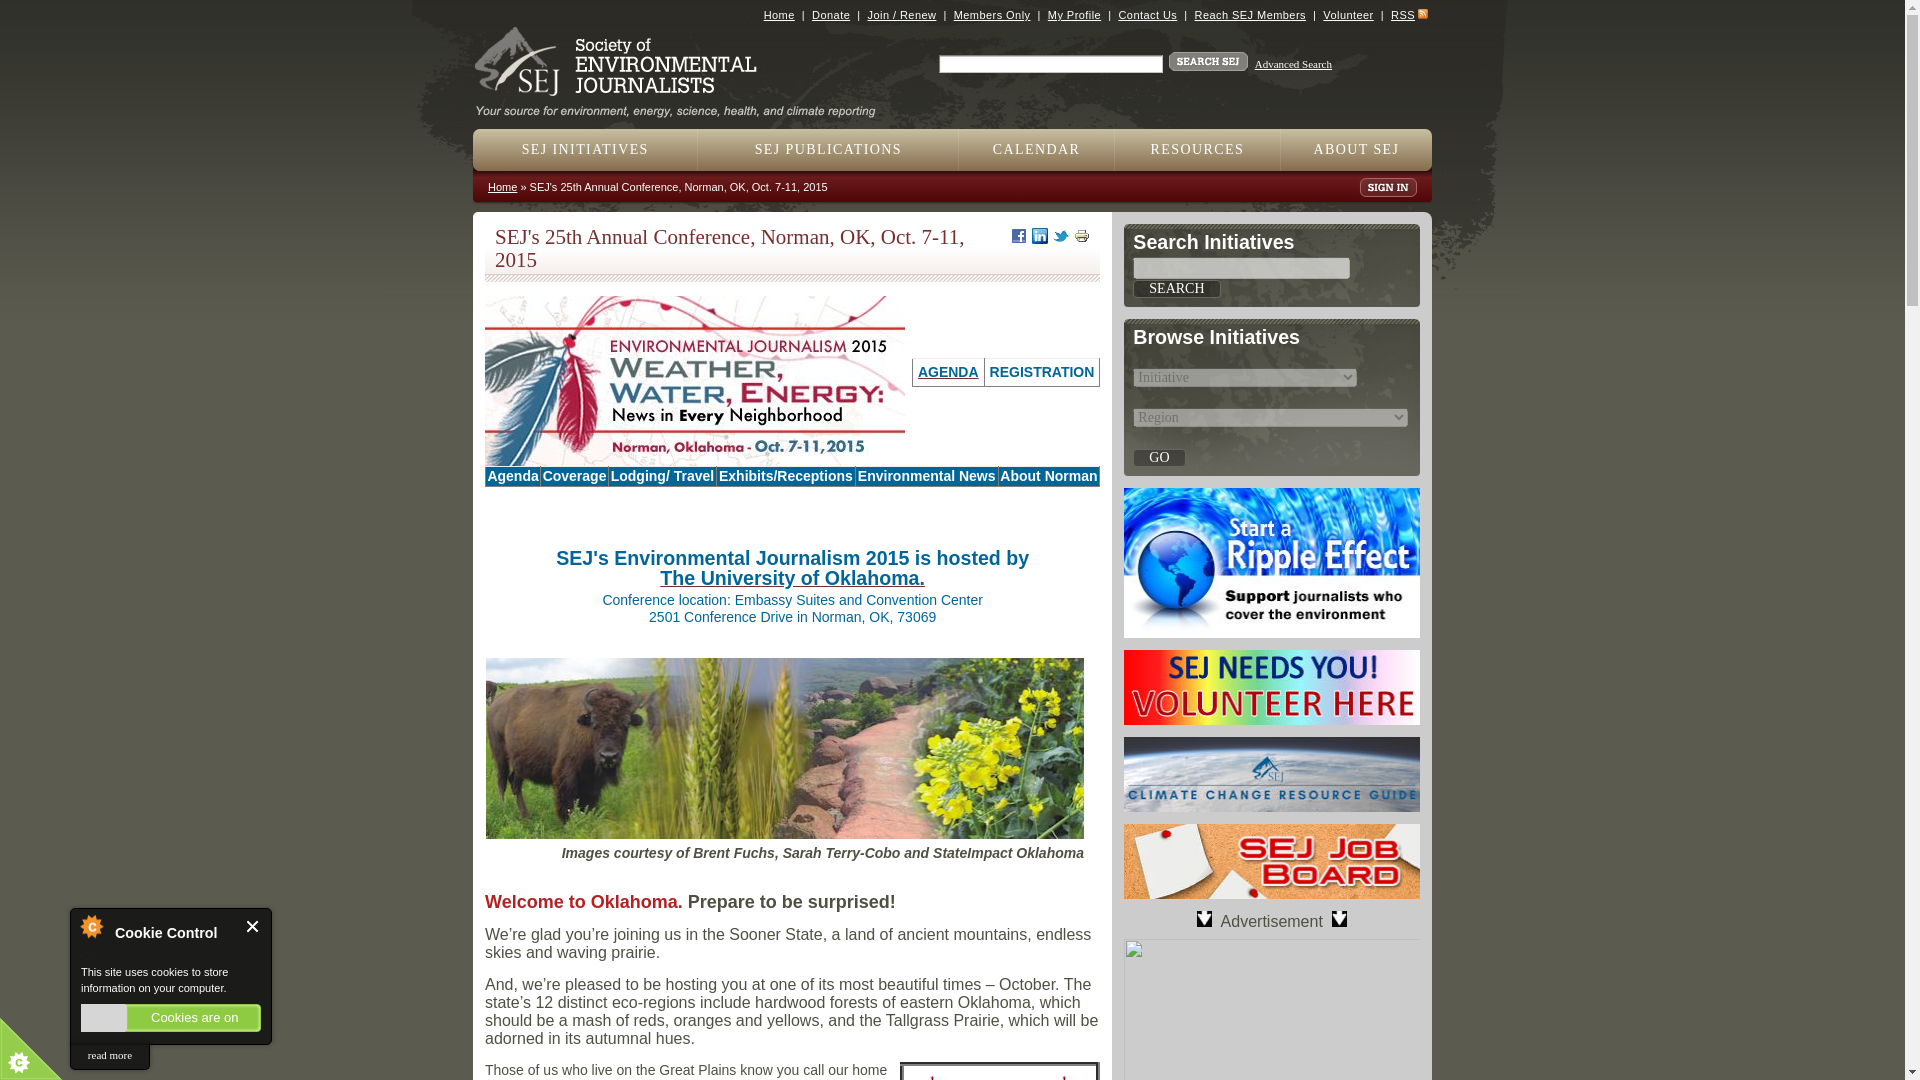  Describe the element at coordinates (683, 104) in the screenshot. I see `Home` at that location.